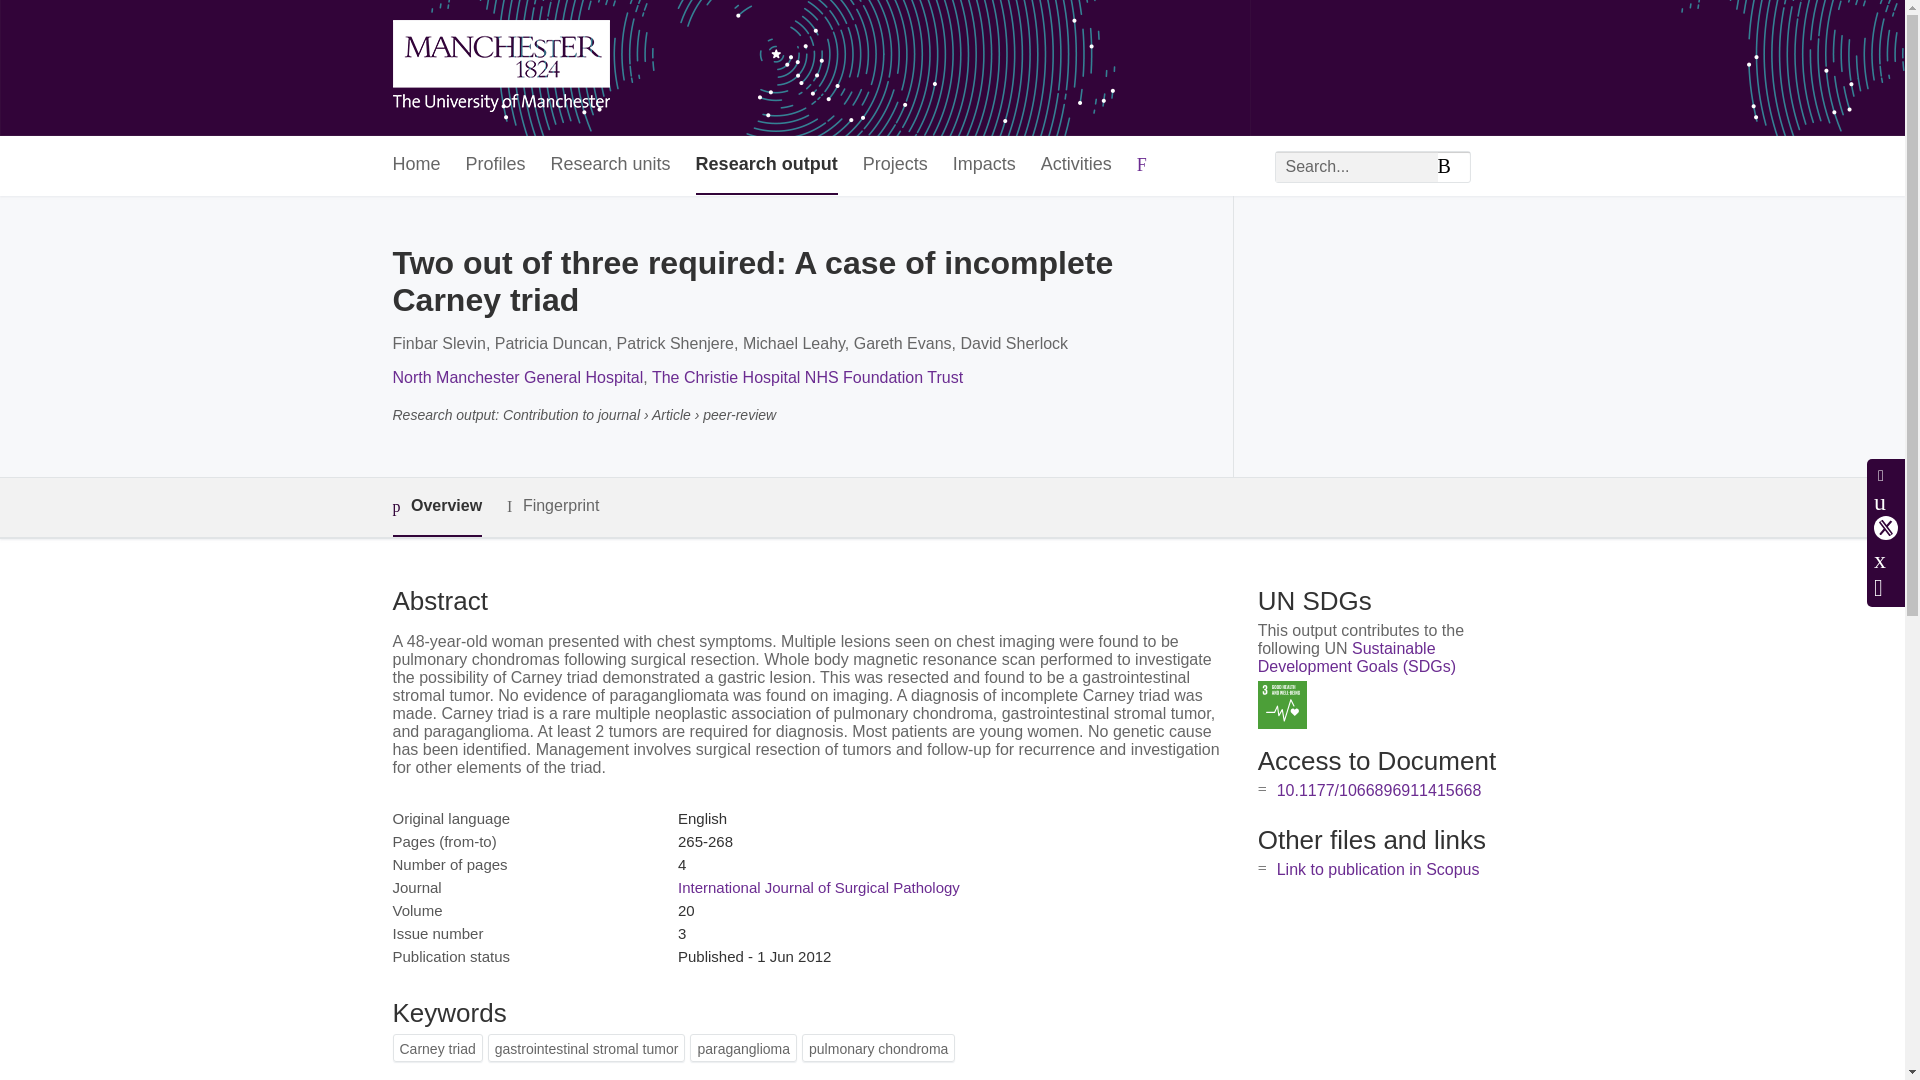 This screenshot has width=1920, height=1080. What do you see at coordinates (1378, 869) in the screenshot?
I see `Link to publication in Scopus` at bounding box center [1378, 869].